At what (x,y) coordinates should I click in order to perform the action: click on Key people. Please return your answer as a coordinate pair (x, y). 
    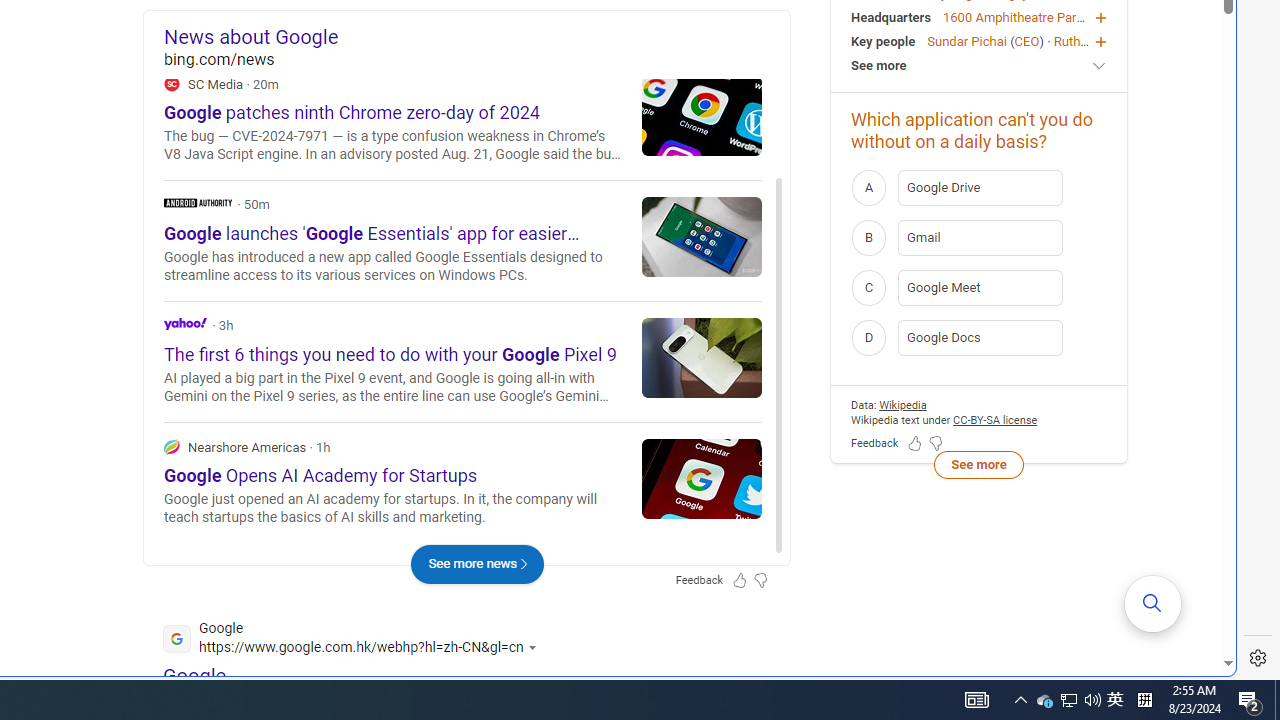
    Looking at the image, I should click on (884, 40).